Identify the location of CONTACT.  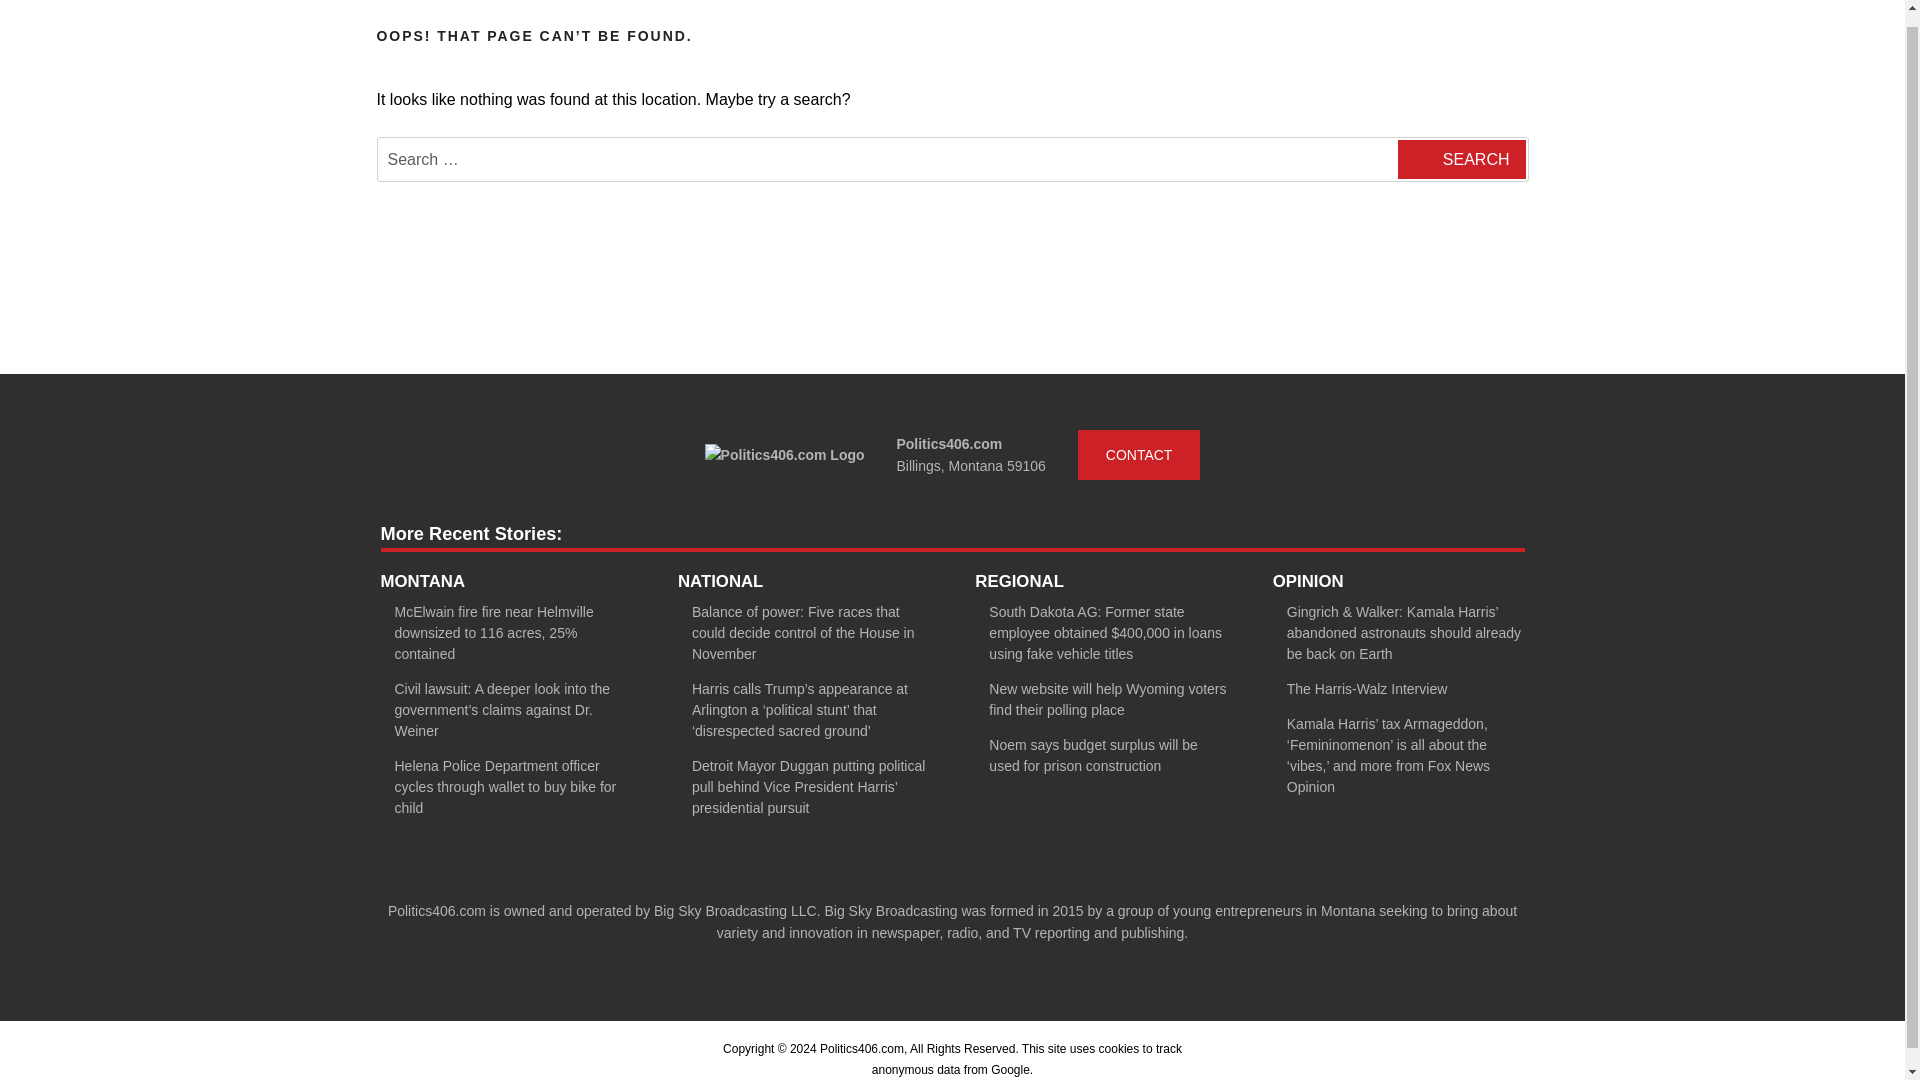
(1139, 454).